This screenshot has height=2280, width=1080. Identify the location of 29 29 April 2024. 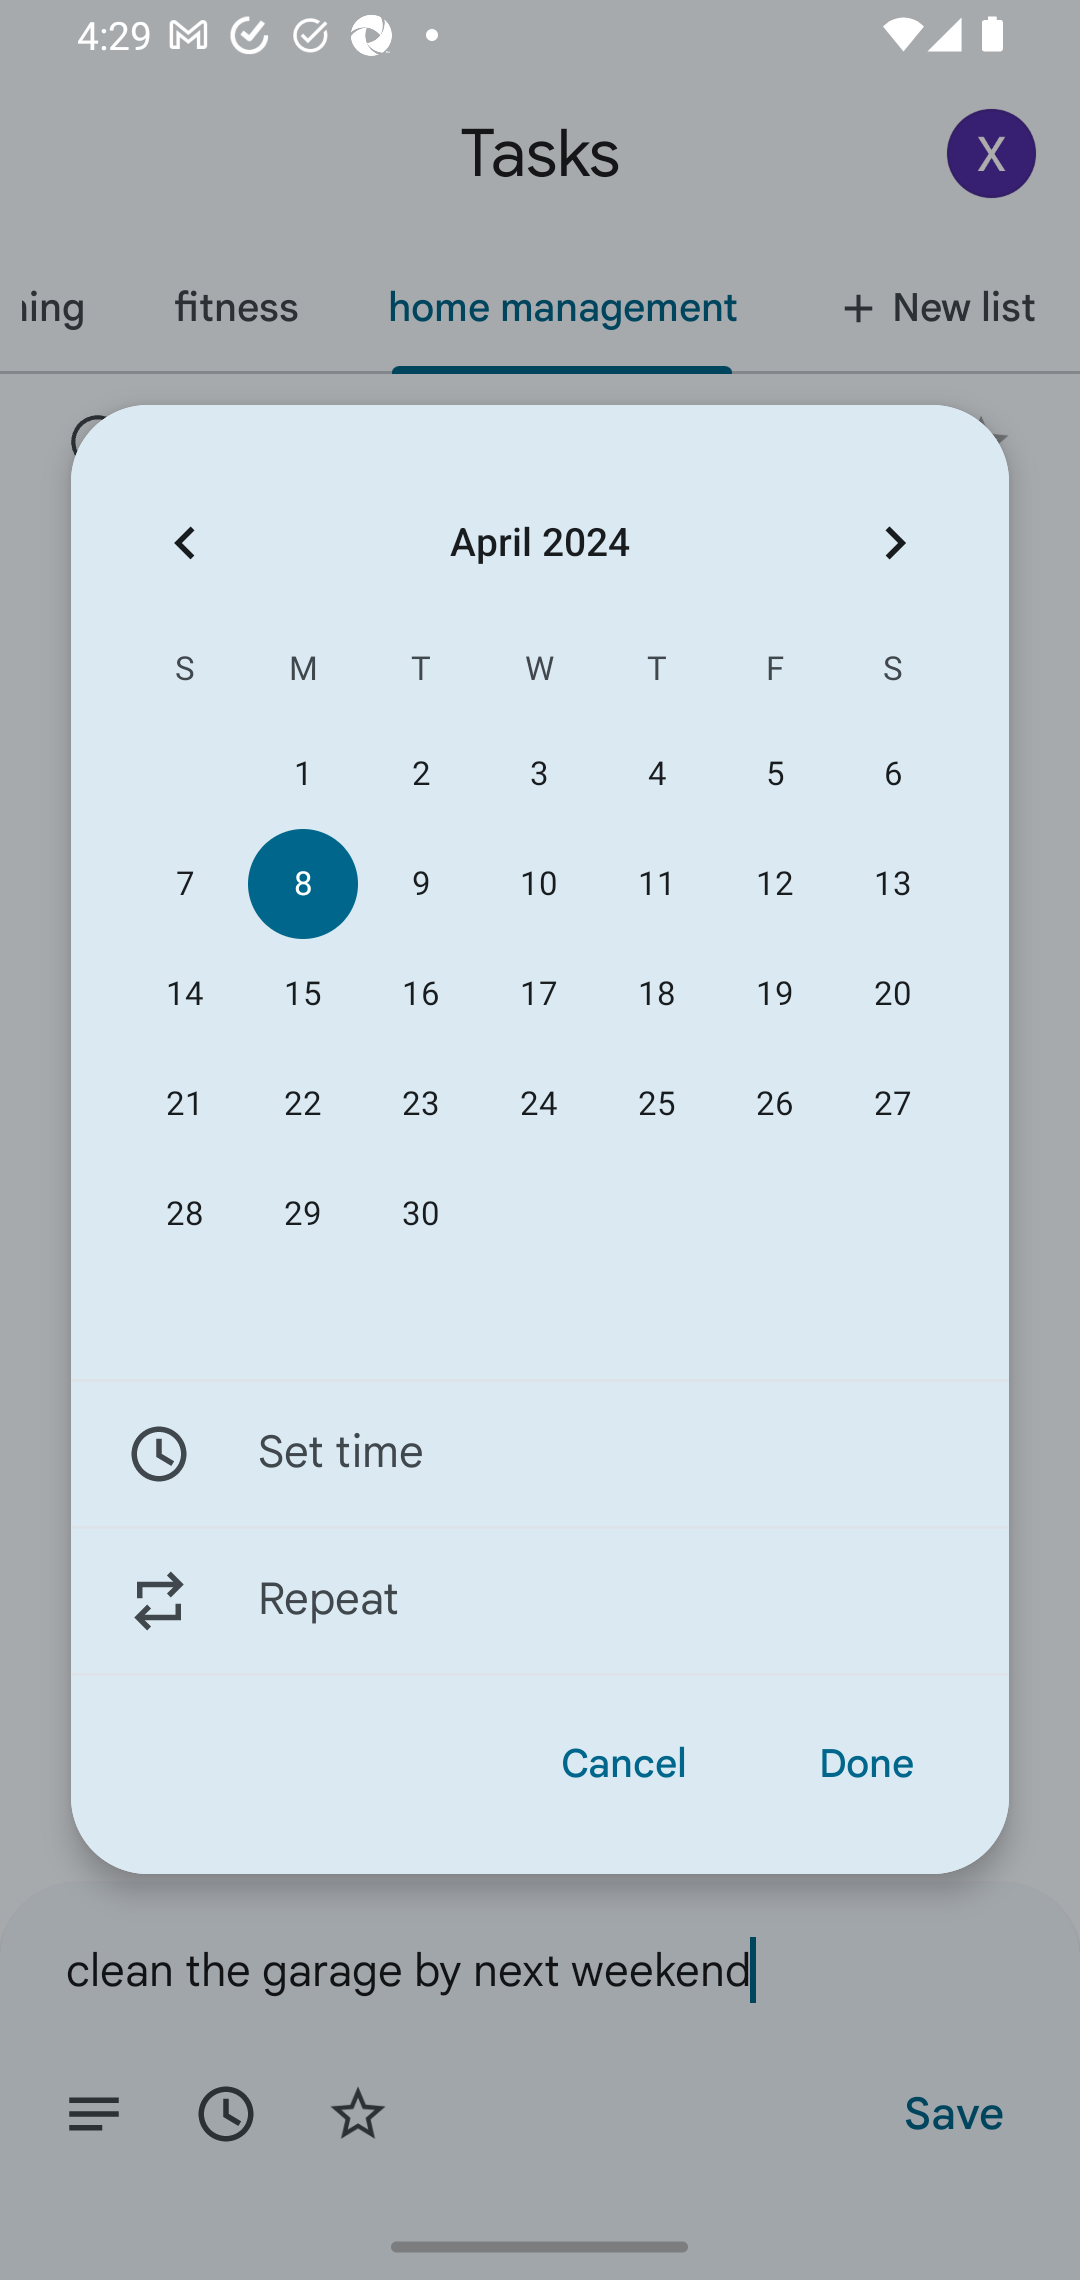
(302, 1214).